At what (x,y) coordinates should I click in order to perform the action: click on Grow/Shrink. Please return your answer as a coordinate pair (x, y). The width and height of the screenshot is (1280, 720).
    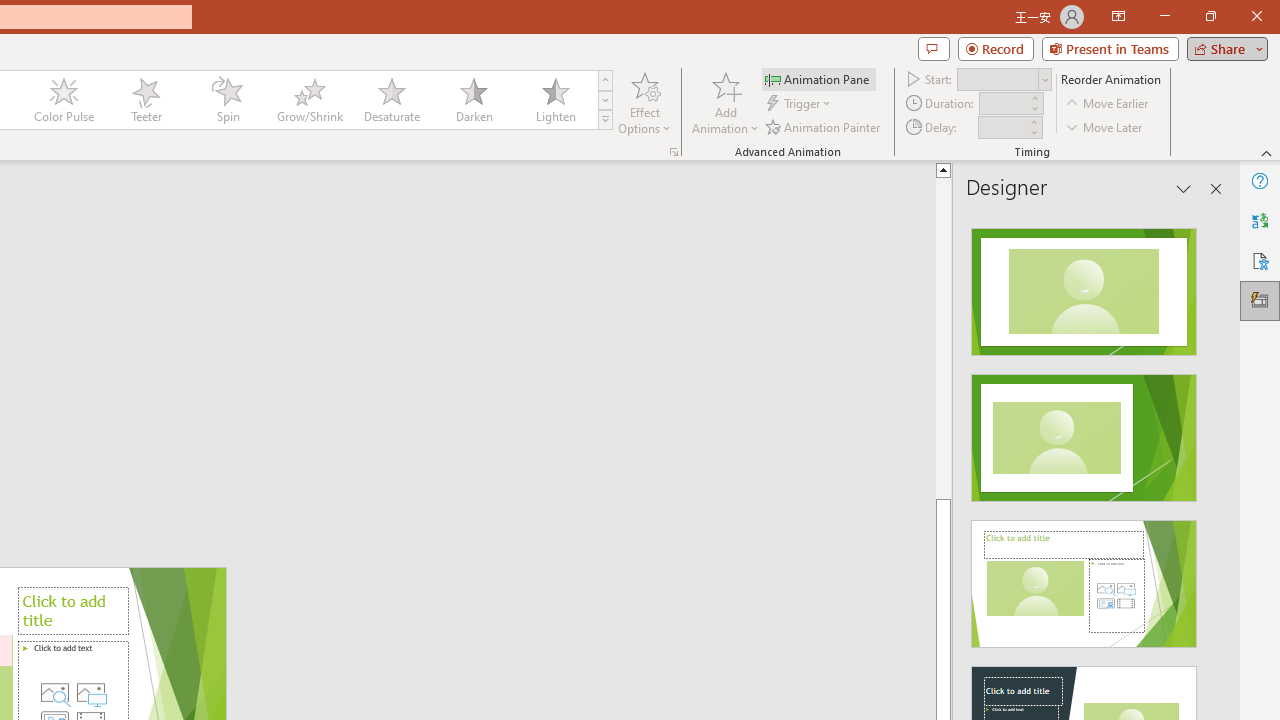
    Looking at the image, I should click on (309, 100).